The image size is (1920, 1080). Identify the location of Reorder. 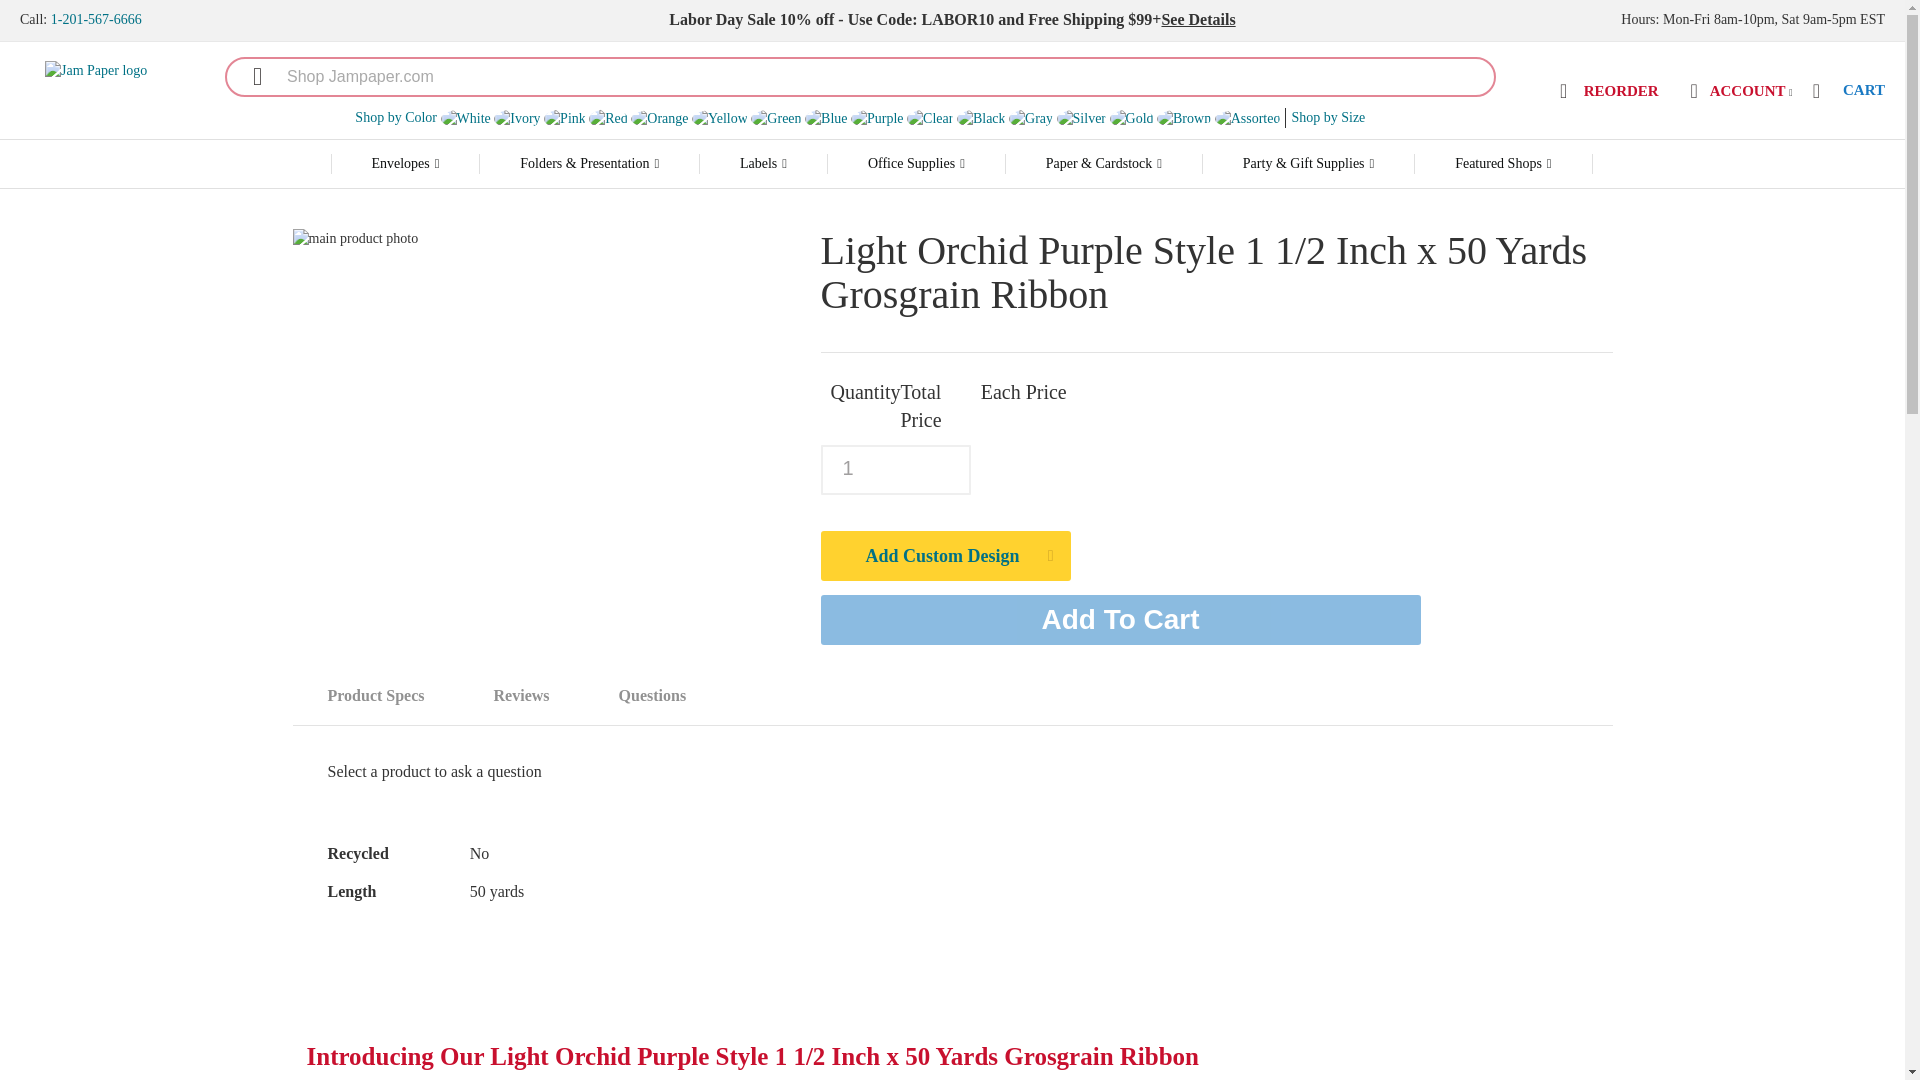
(1606, 92).